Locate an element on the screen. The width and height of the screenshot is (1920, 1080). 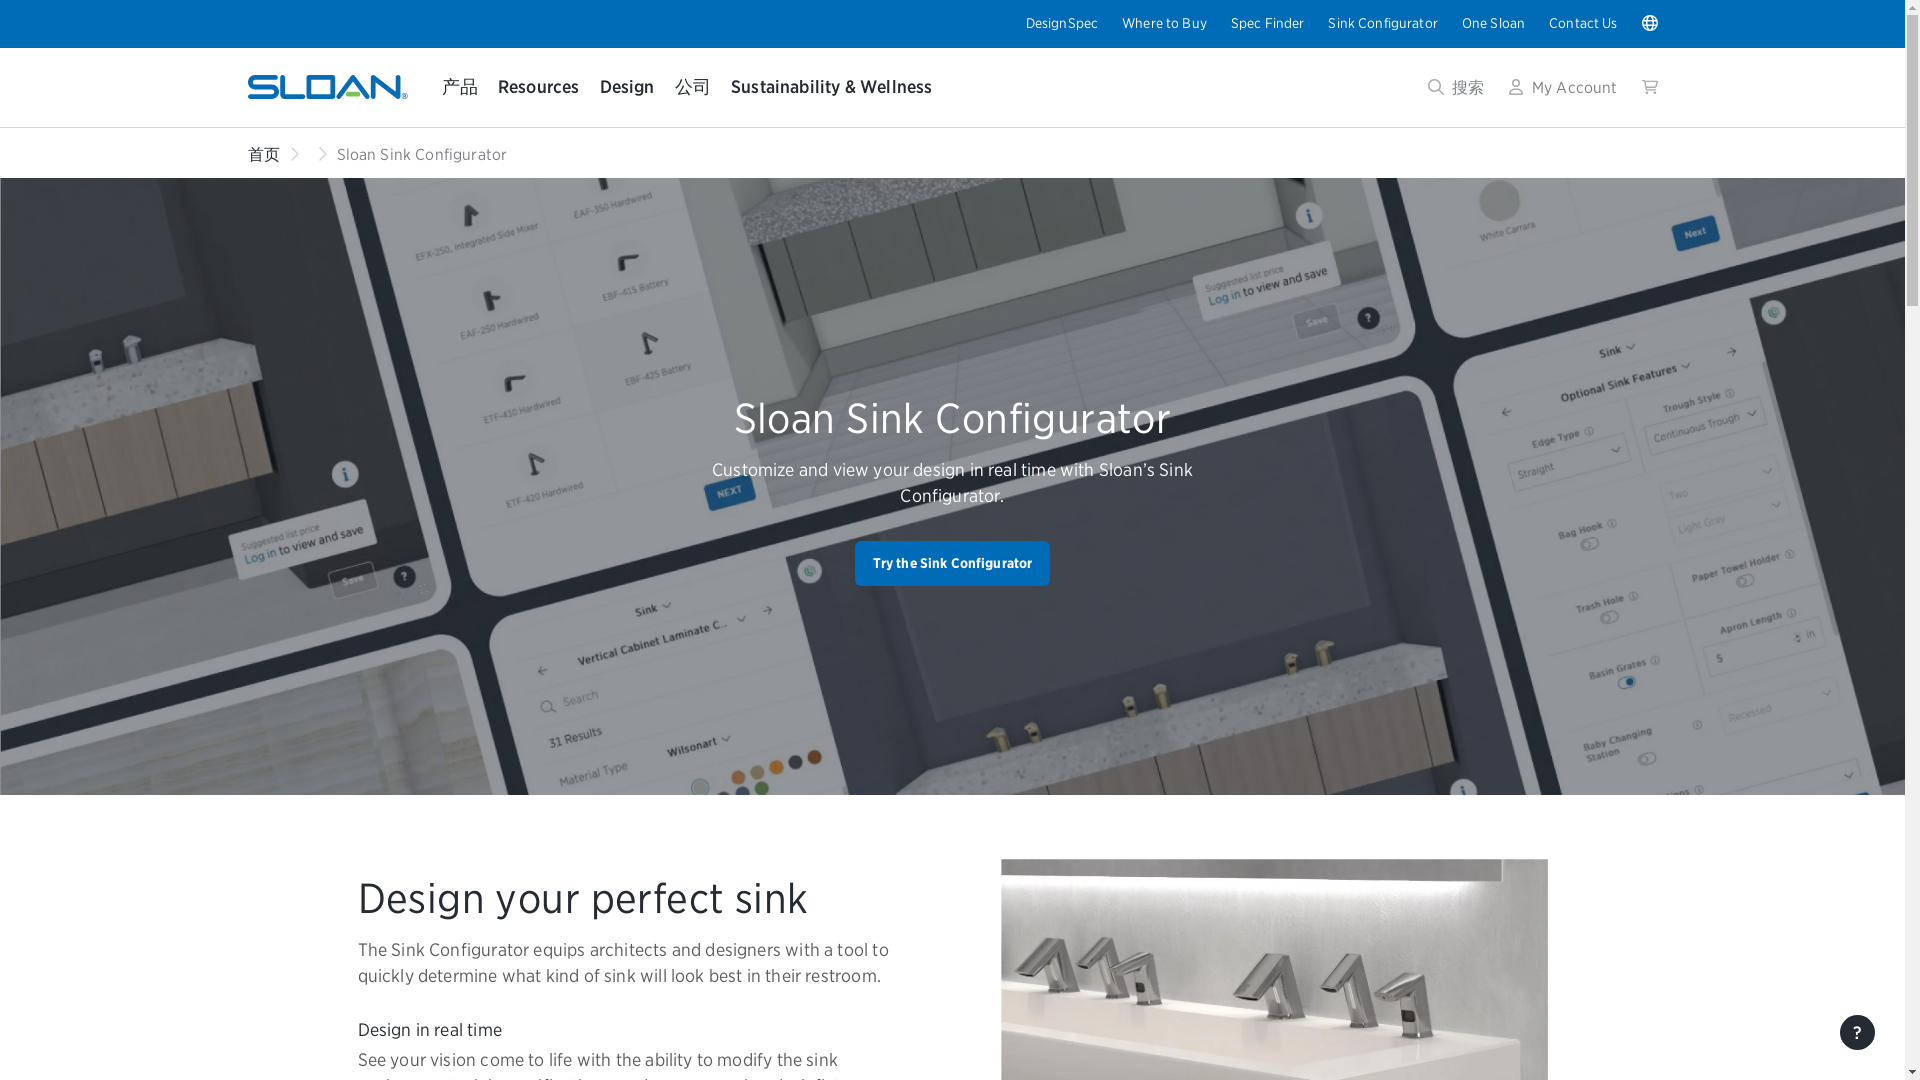
My Account is located at coordinates (1562, 87).